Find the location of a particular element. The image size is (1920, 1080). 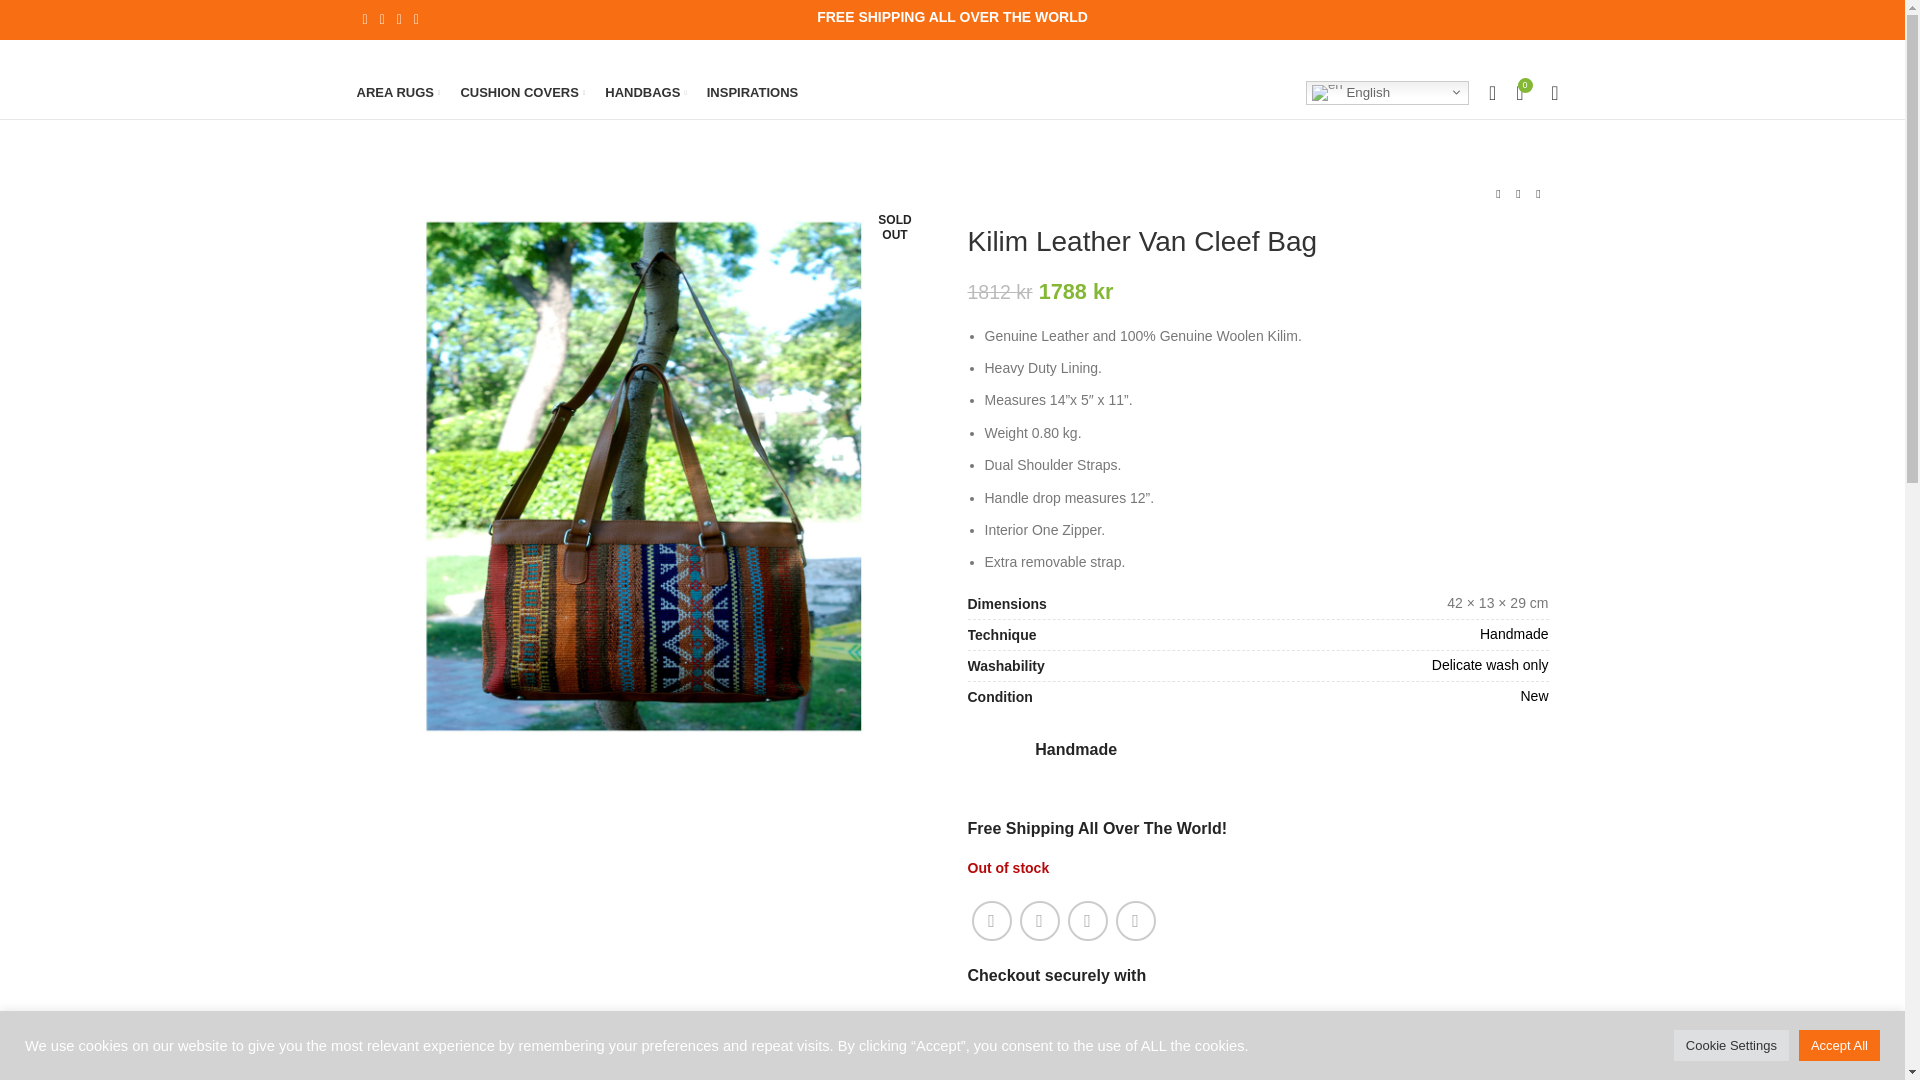

HANDBAGS is located at coordinates (646, 92).